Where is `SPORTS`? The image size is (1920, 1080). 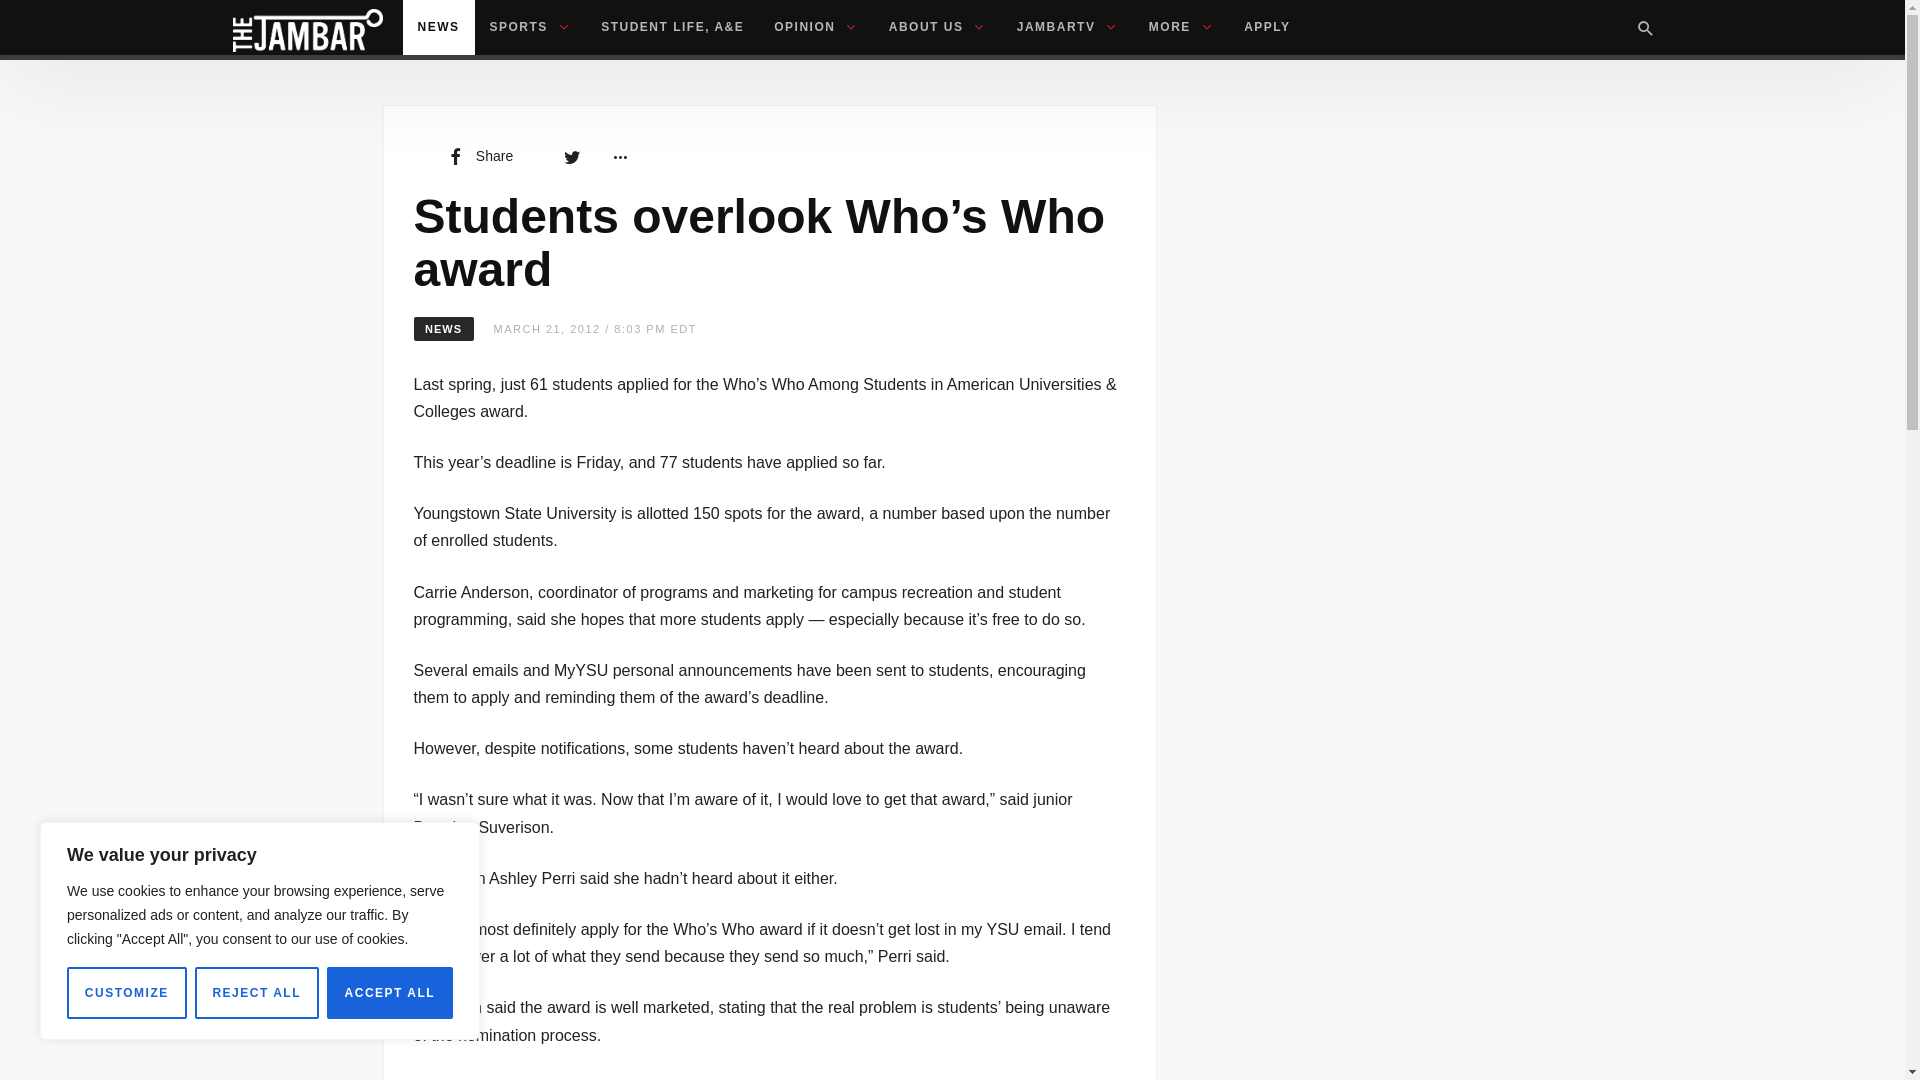
SPORTS is located at coordinates (530, 28).